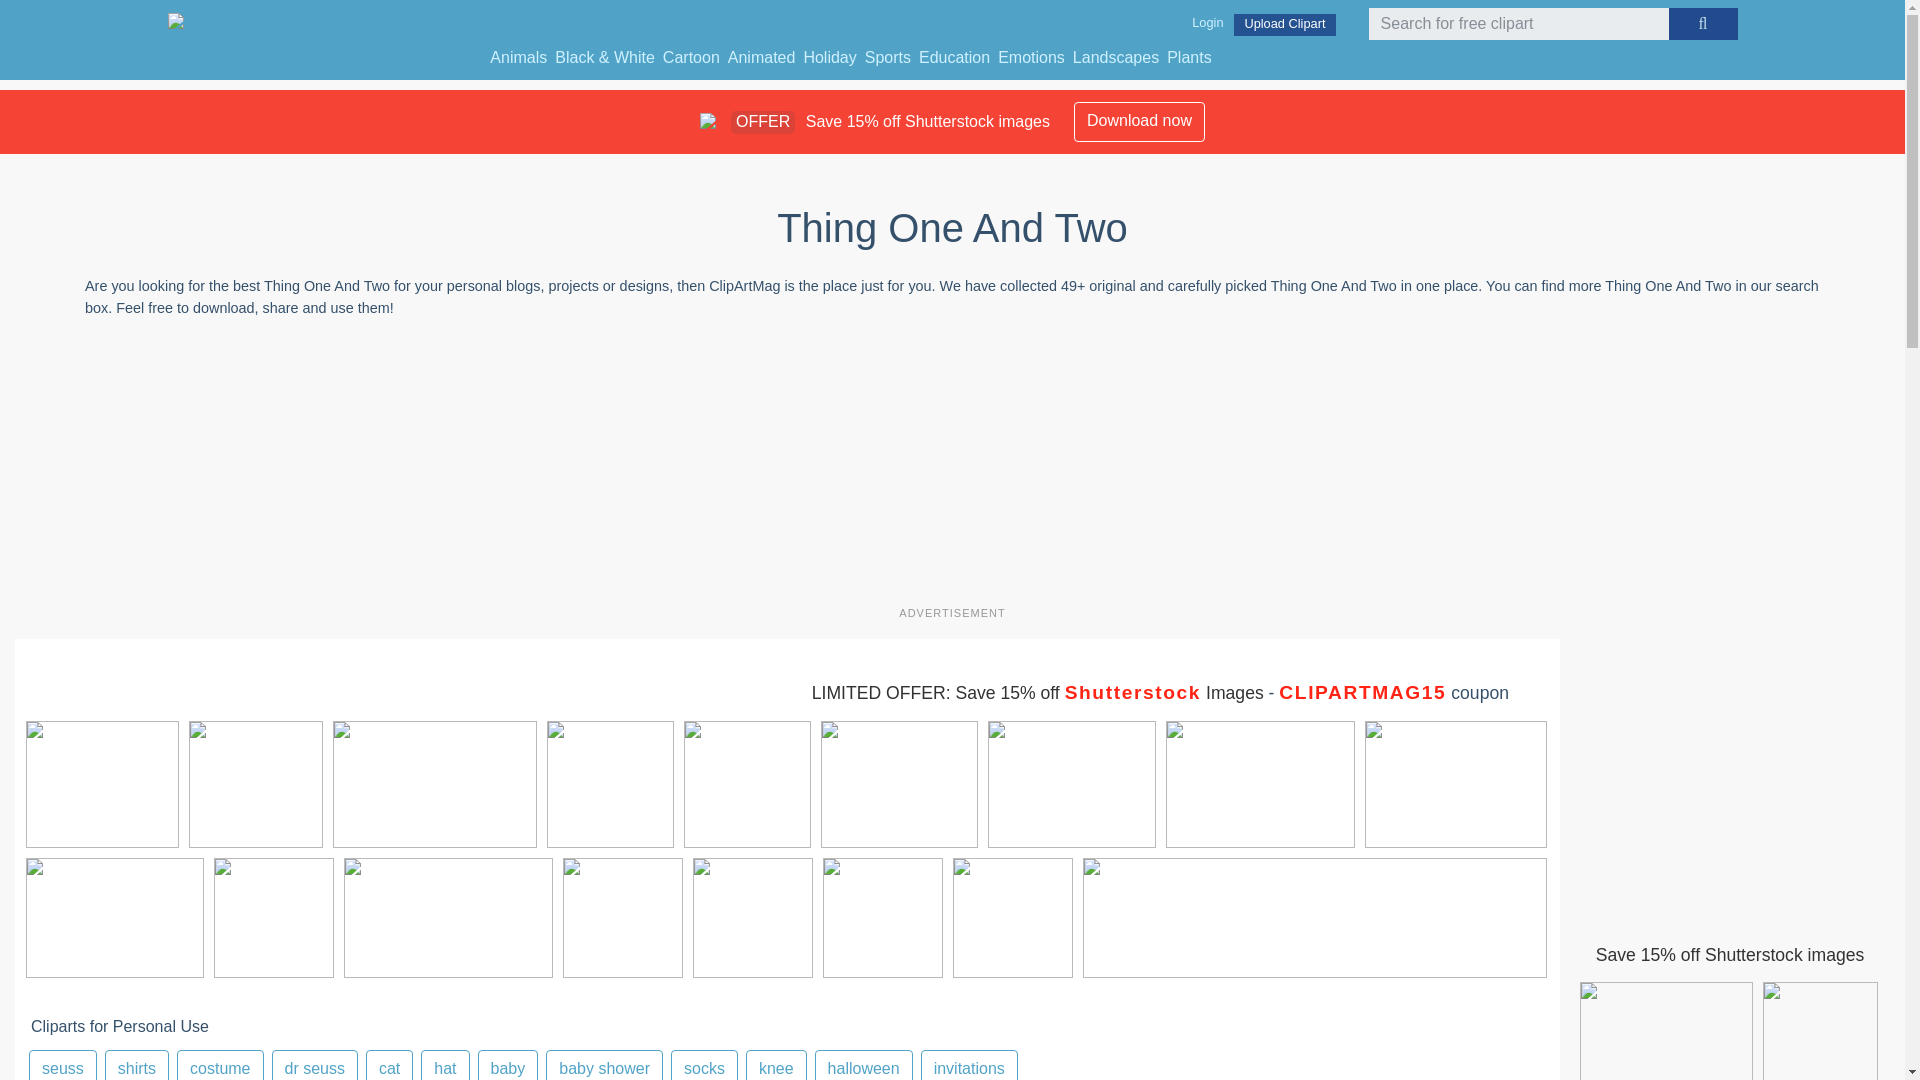 This screenshot has width=1920, height=1080. What do you see at coordinates (1284, 24) in the screenshot?
I see `Upload Clipart` at bounding box center [1284, 24].